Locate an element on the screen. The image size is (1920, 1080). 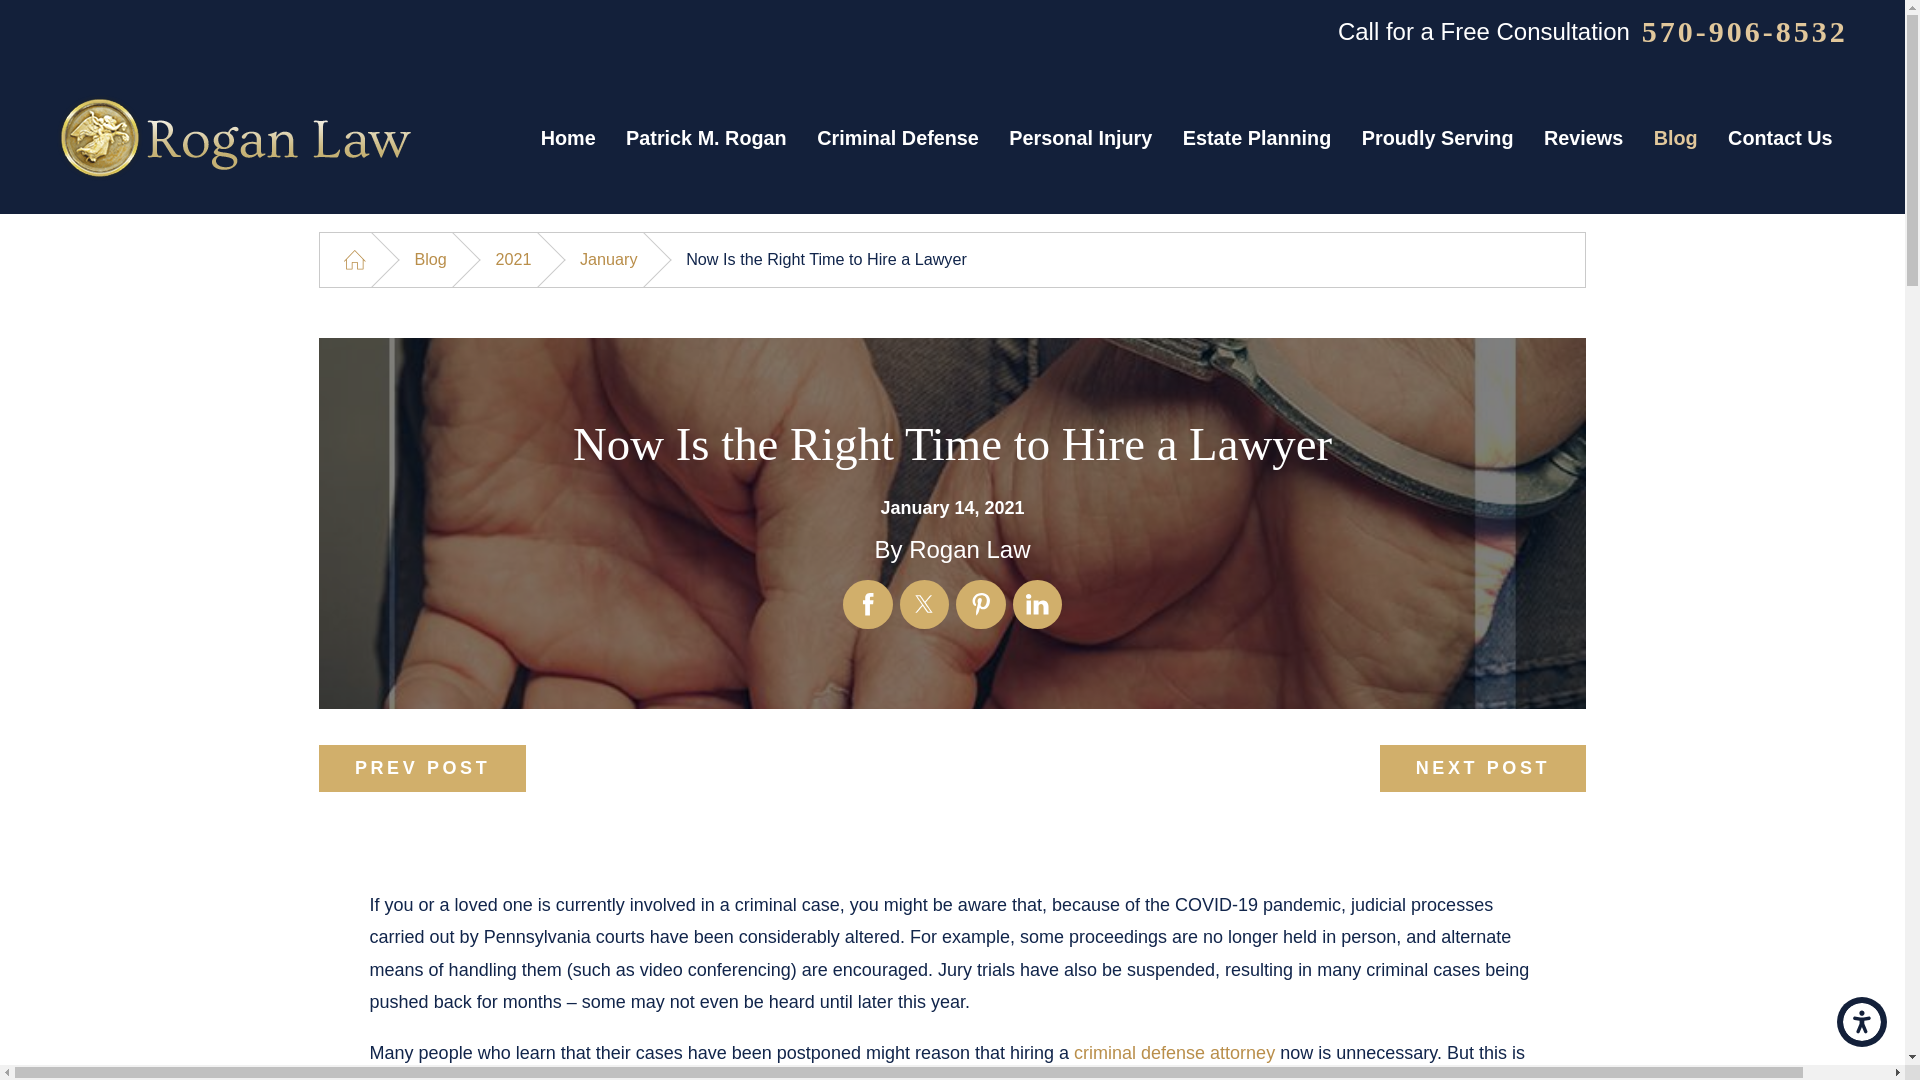
Rogan Law is located at coordinates (234, 138).